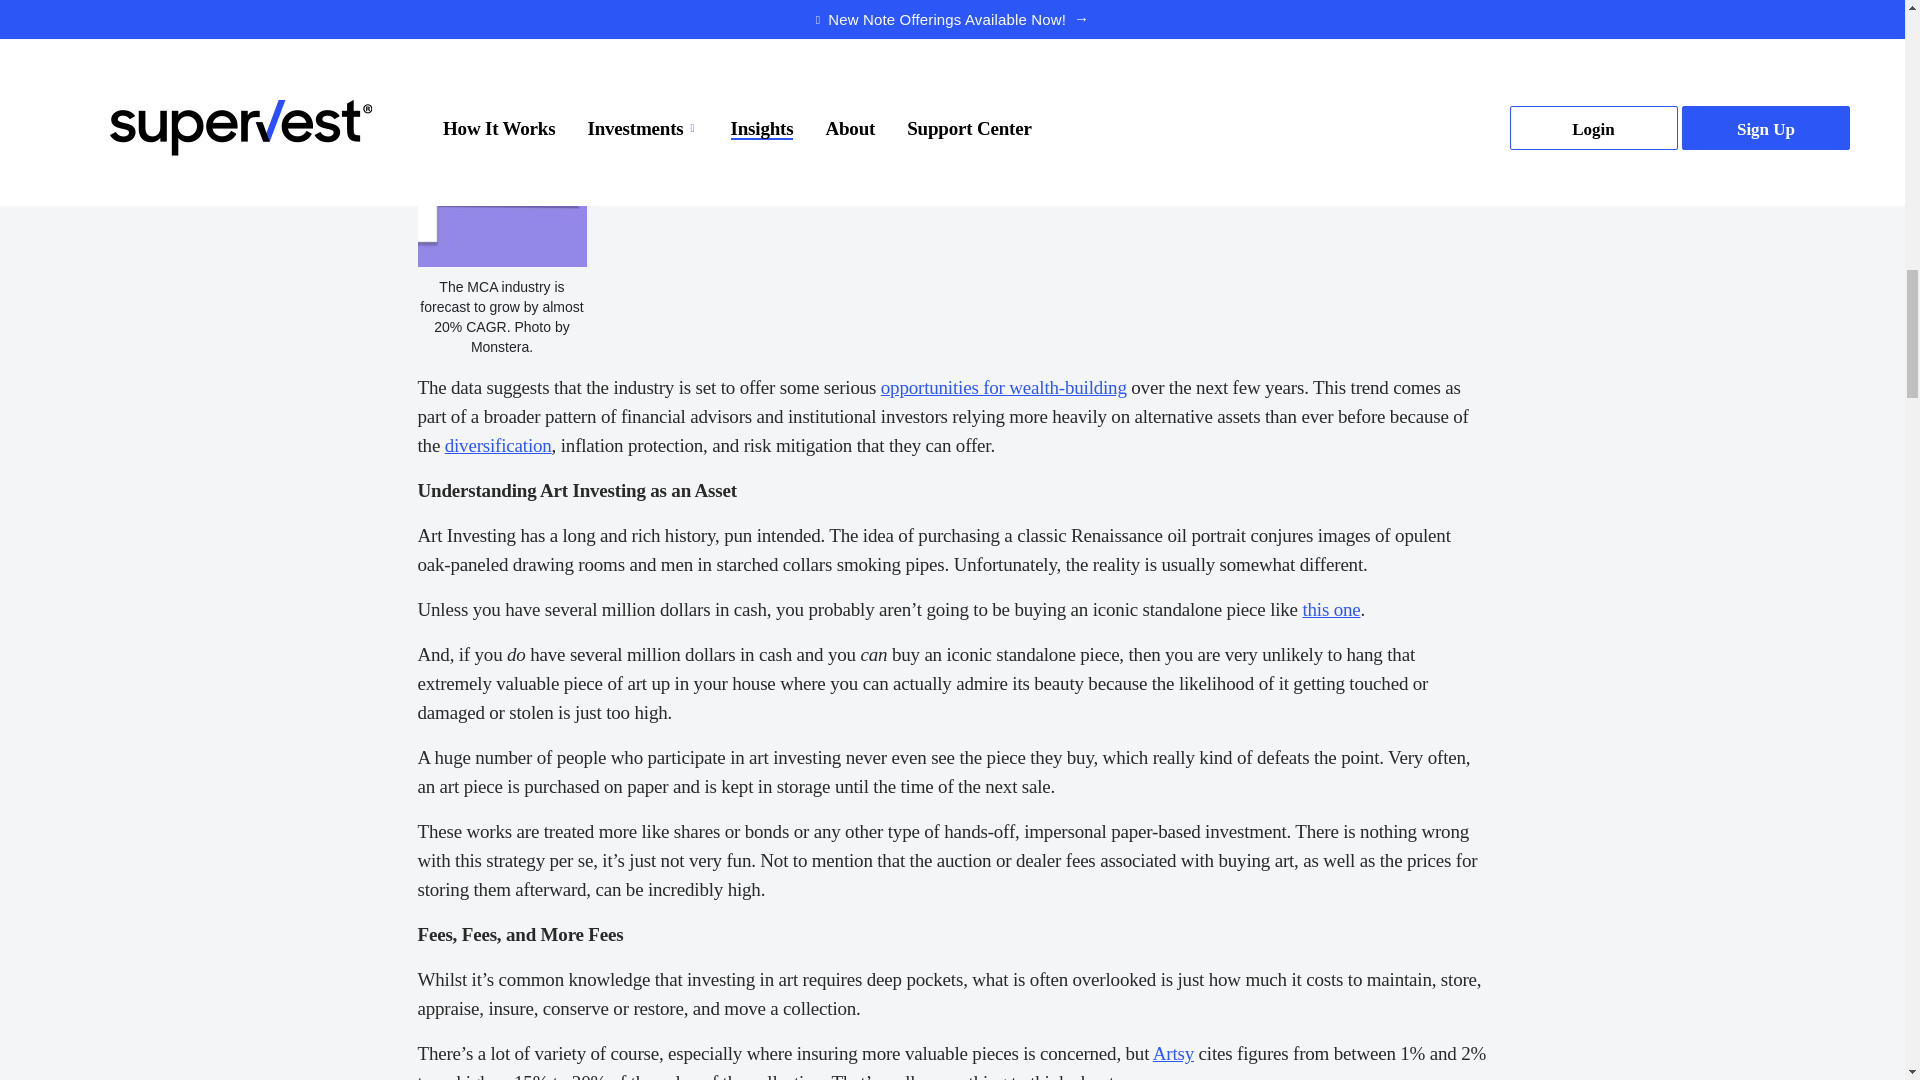  Describe the element at coordinates (1330, 609) in the screenshot. I see `this one` at that location.